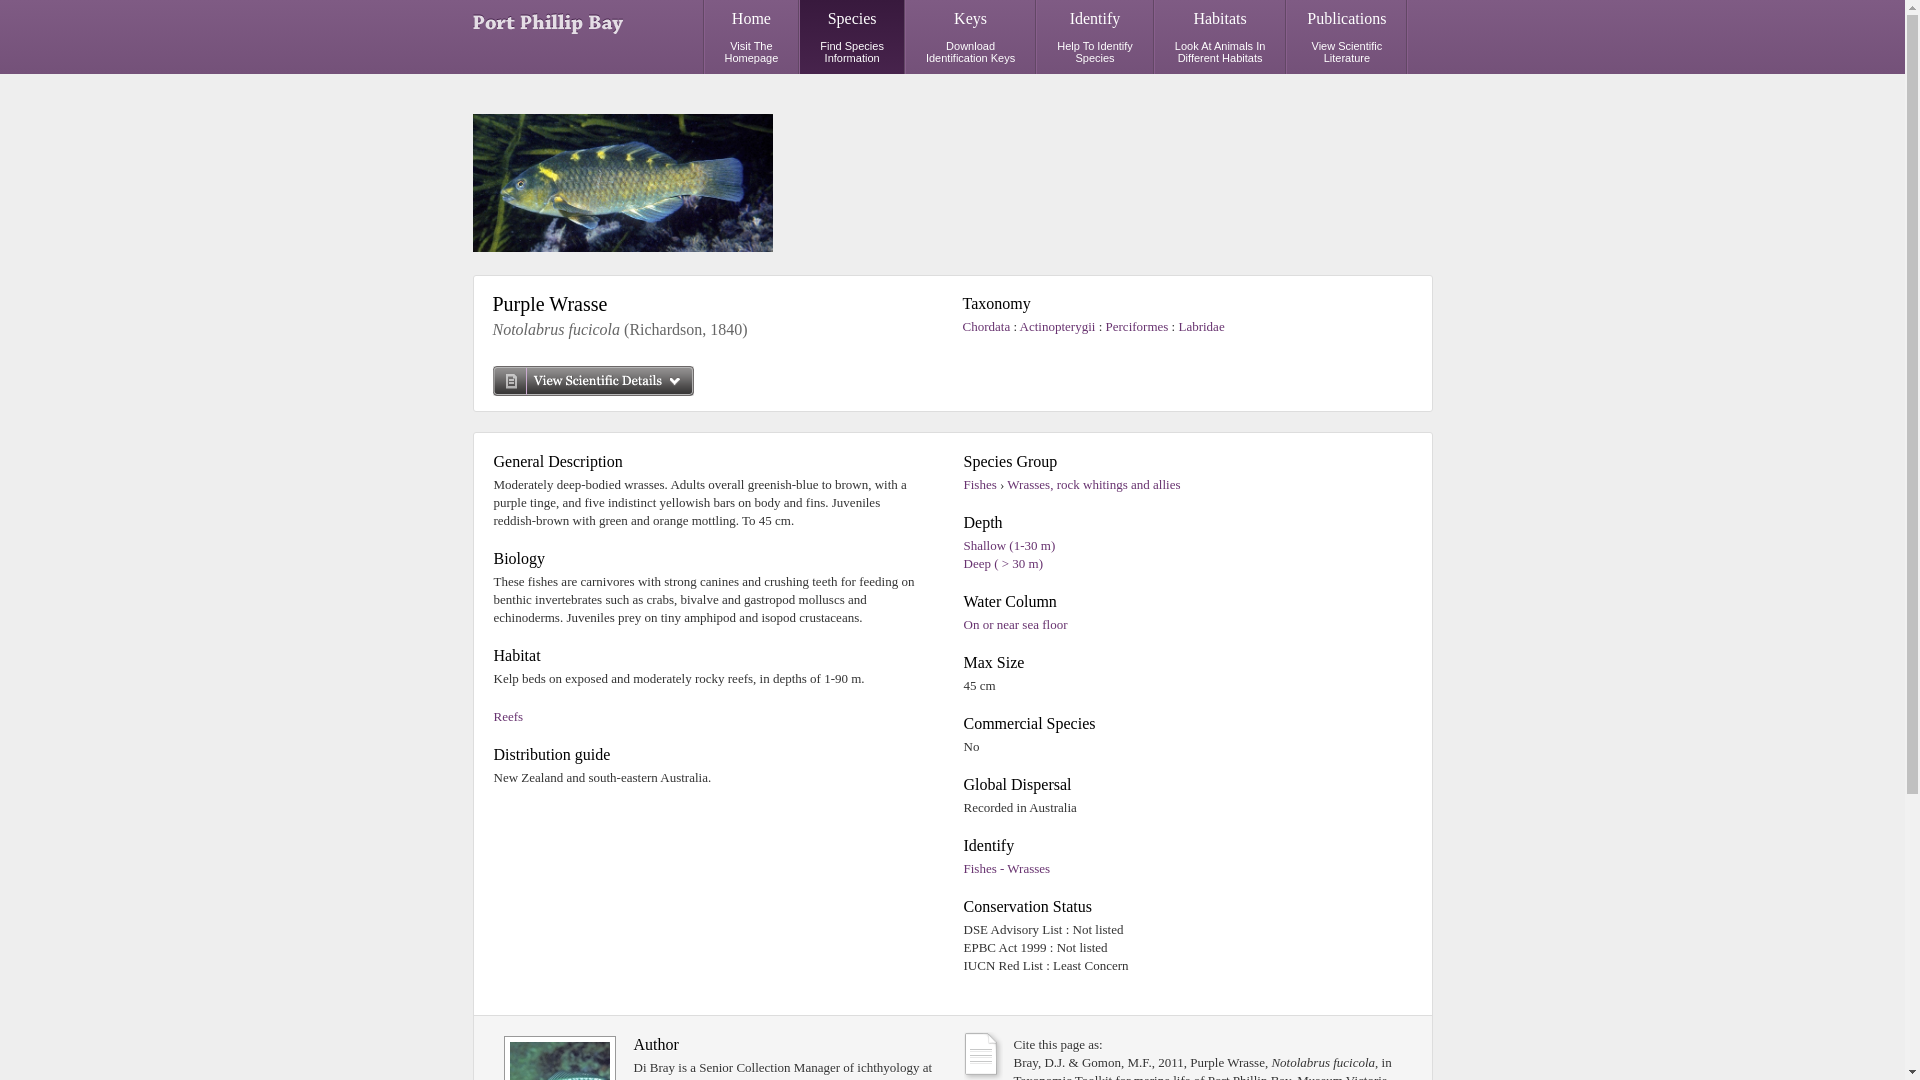 This screenshot has width=1920, height=1080. What do you see at coordinates (970, 37) in the screenshot?
I see `Keys

Download
Identification Keys` at bounding box center [970, 37].